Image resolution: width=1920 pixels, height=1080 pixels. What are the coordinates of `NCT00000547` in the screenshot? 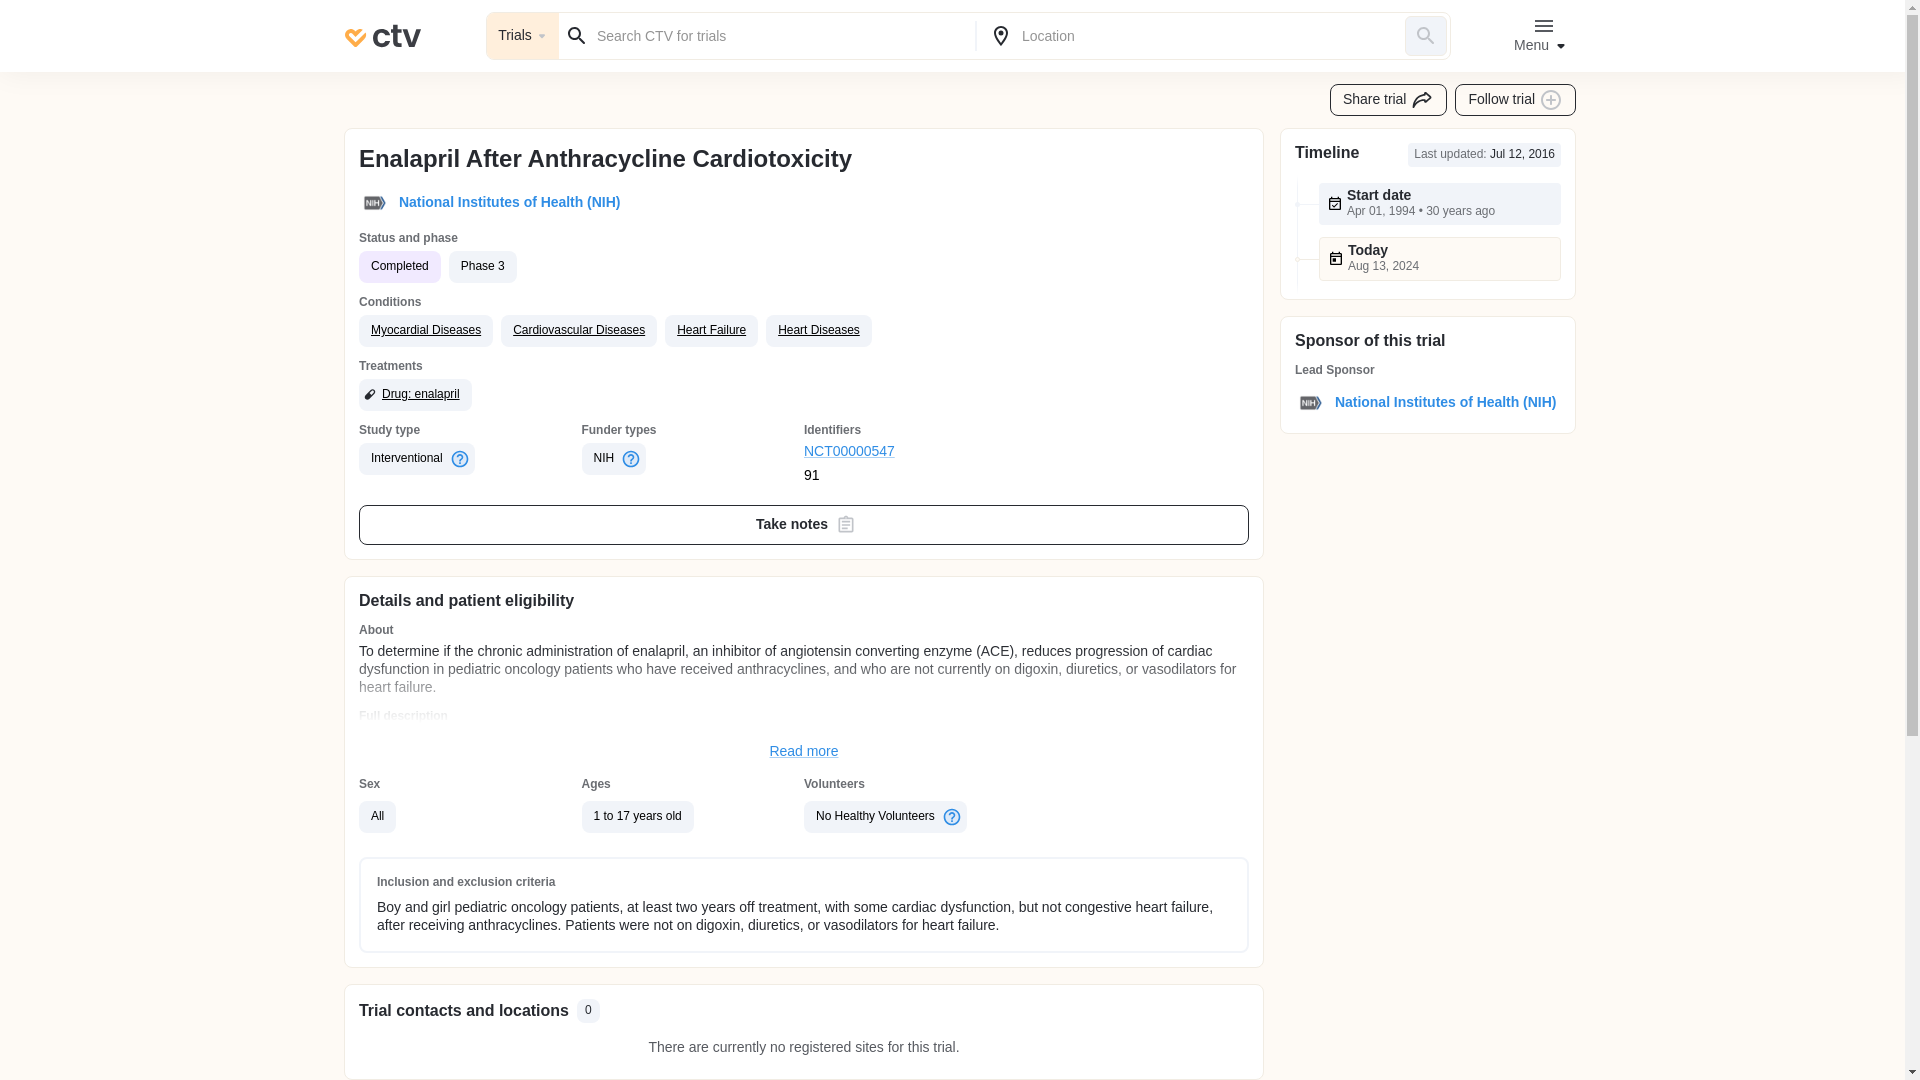 It's located at (916, 452).